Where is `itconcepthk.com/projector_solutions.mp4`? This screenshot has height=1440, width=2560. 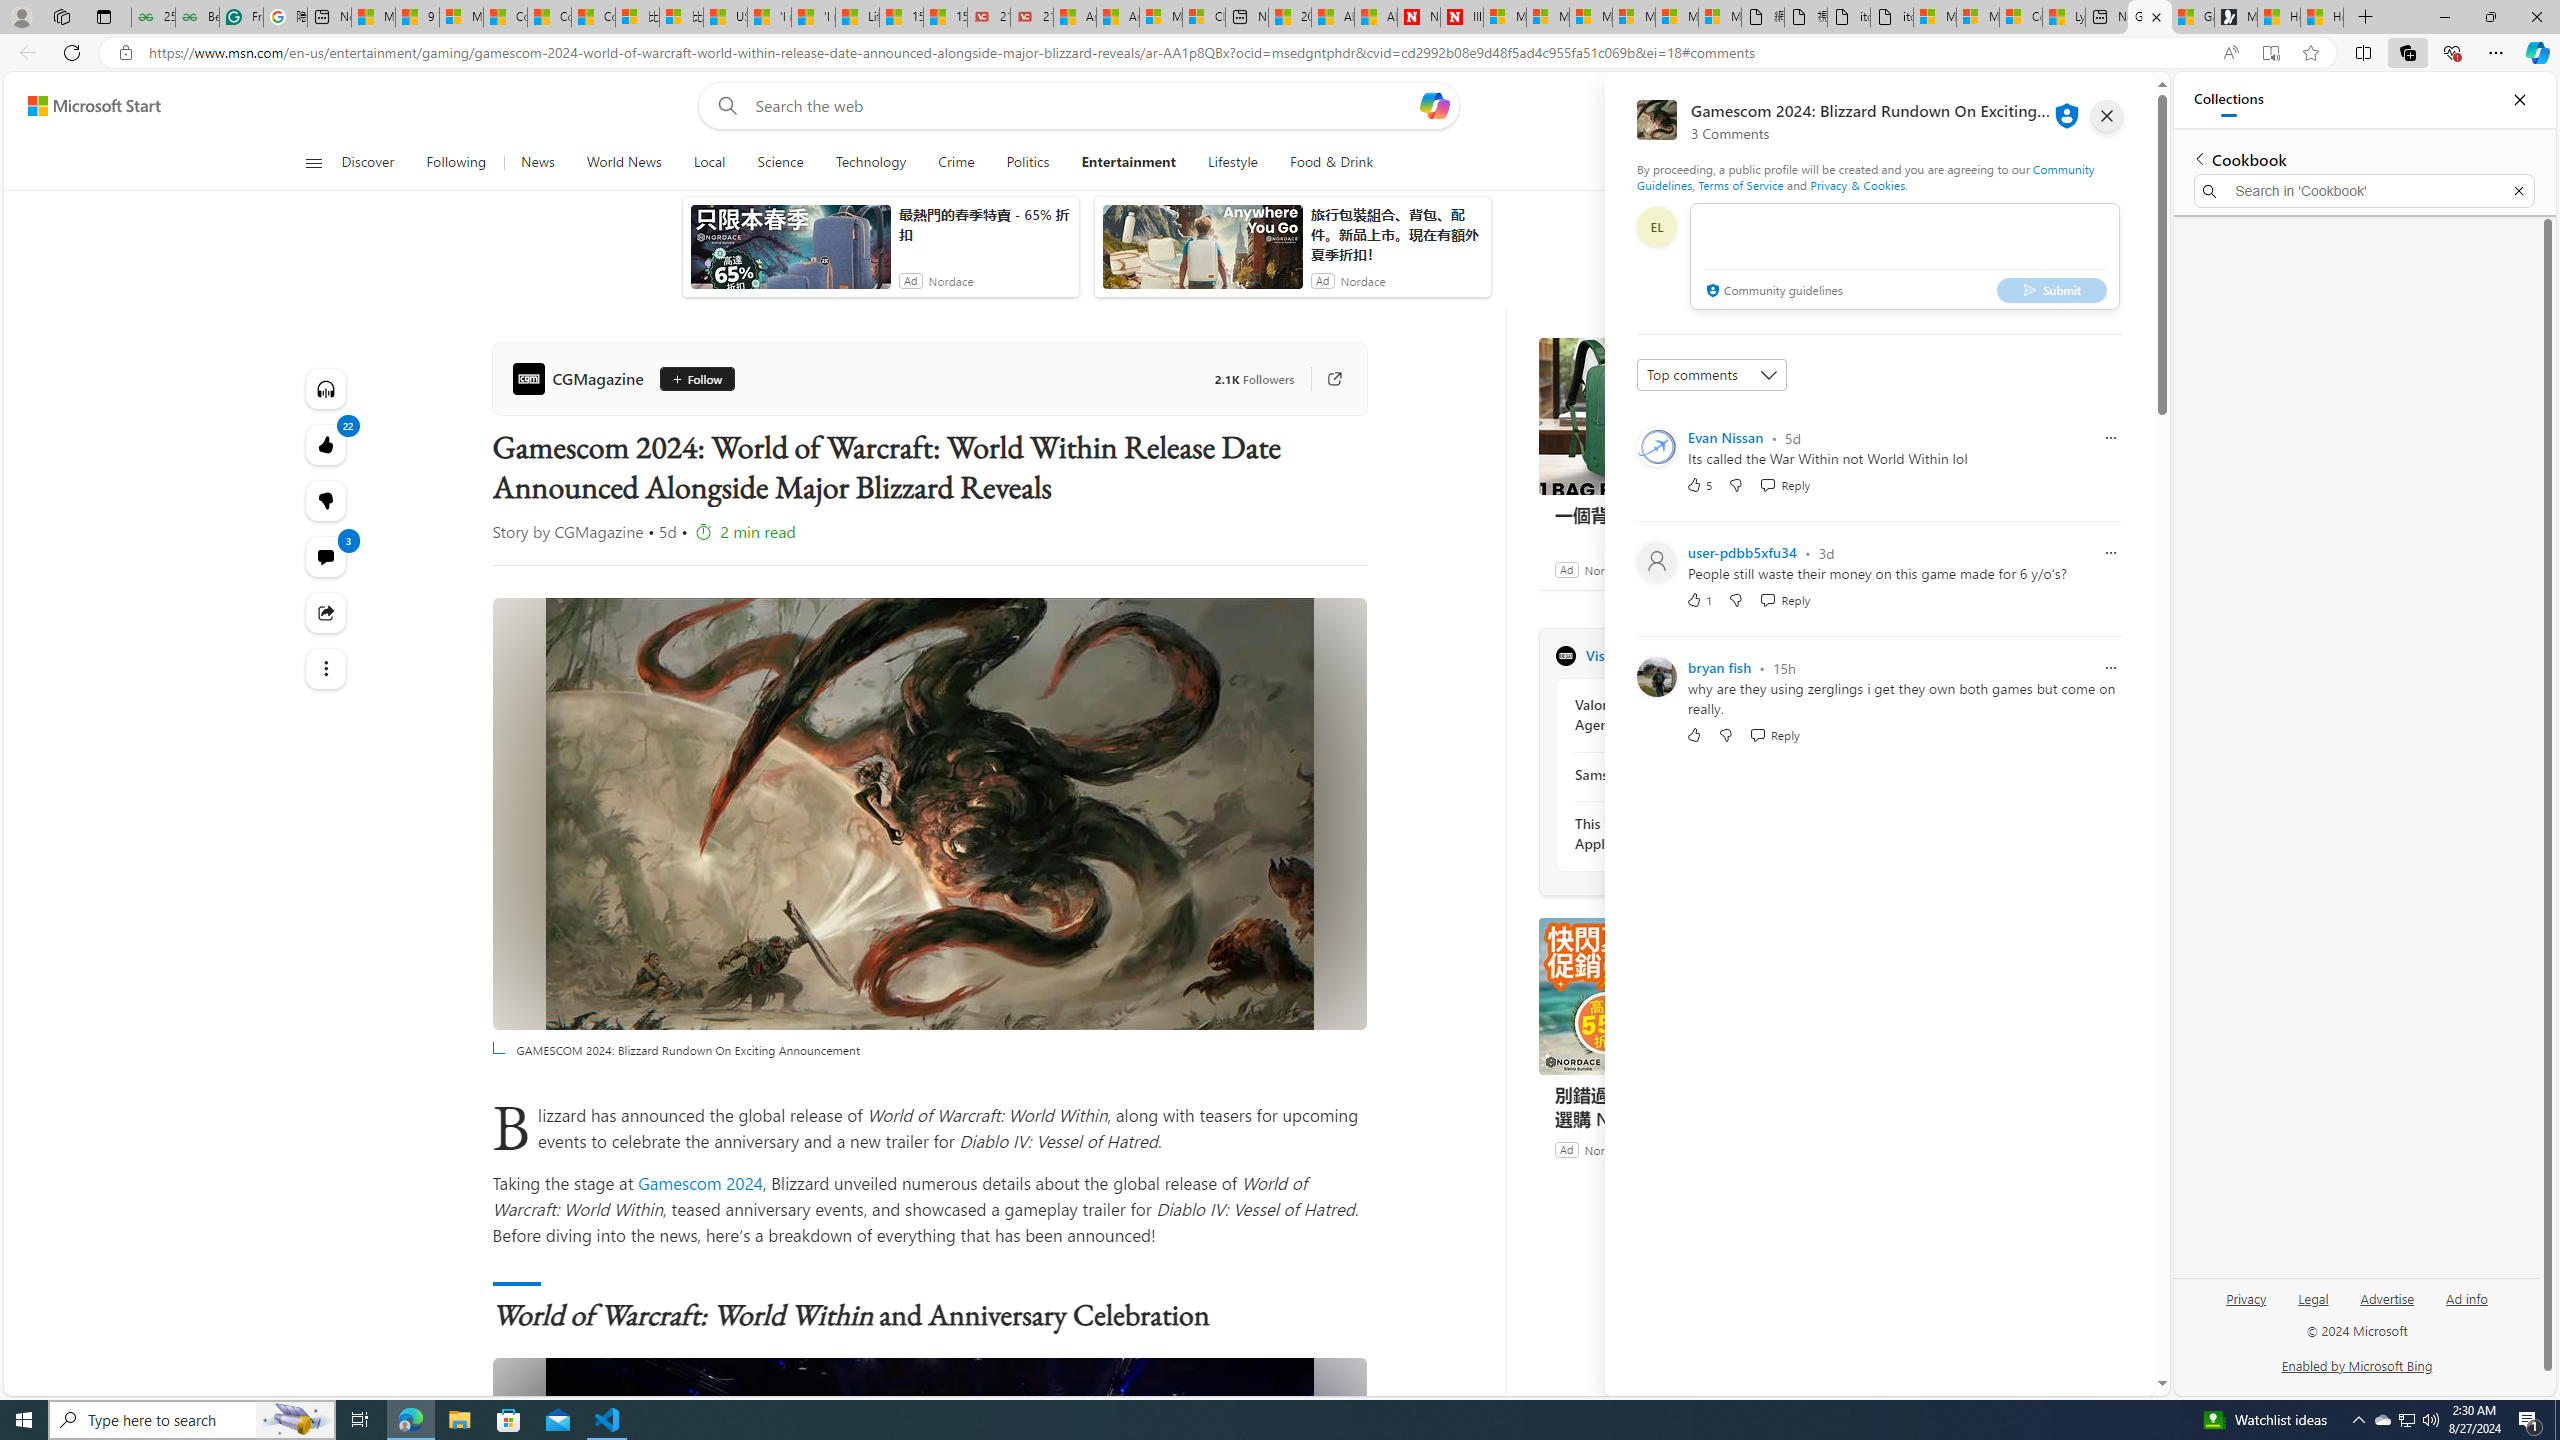
itconcepthk.com/projector_solutions.mp4 is located at coordinates (1892, 17).